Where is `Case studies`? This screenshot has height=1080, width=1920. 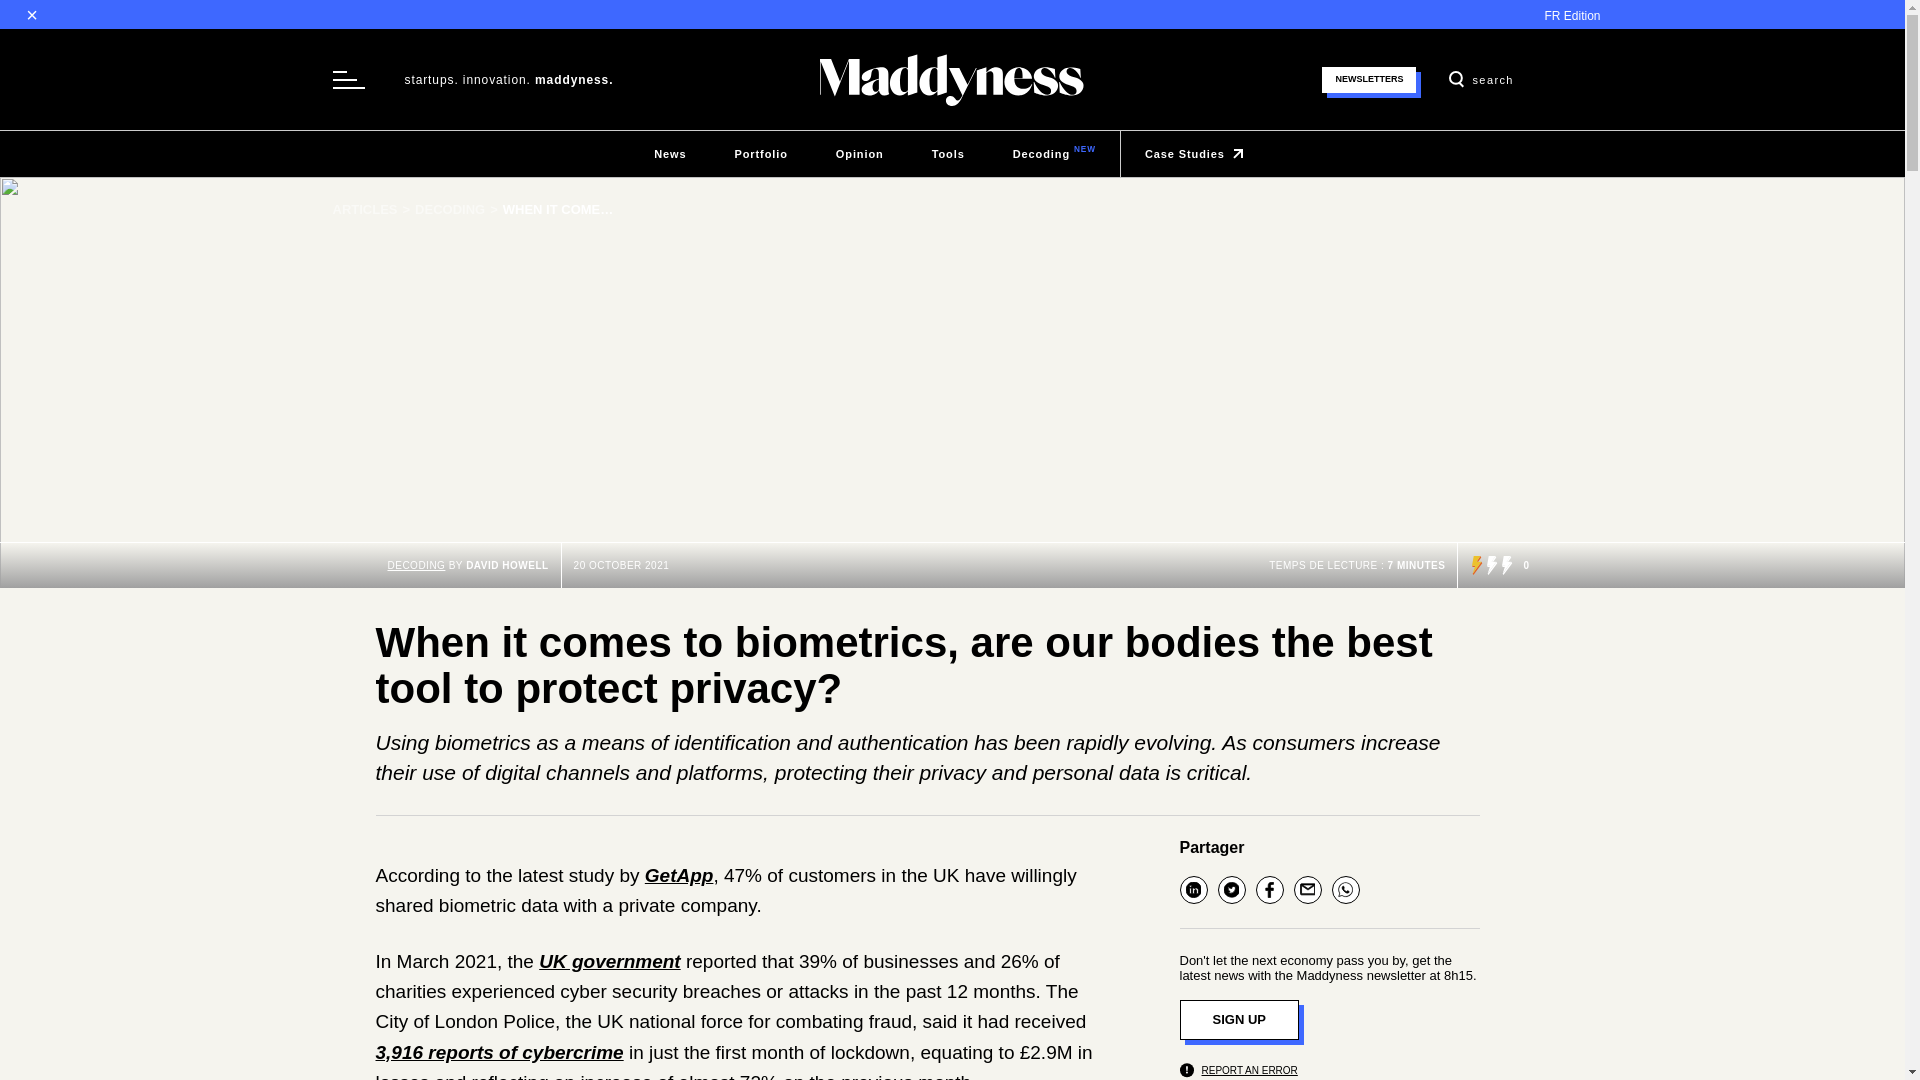
Case studies is located at coordinates (416, 566).